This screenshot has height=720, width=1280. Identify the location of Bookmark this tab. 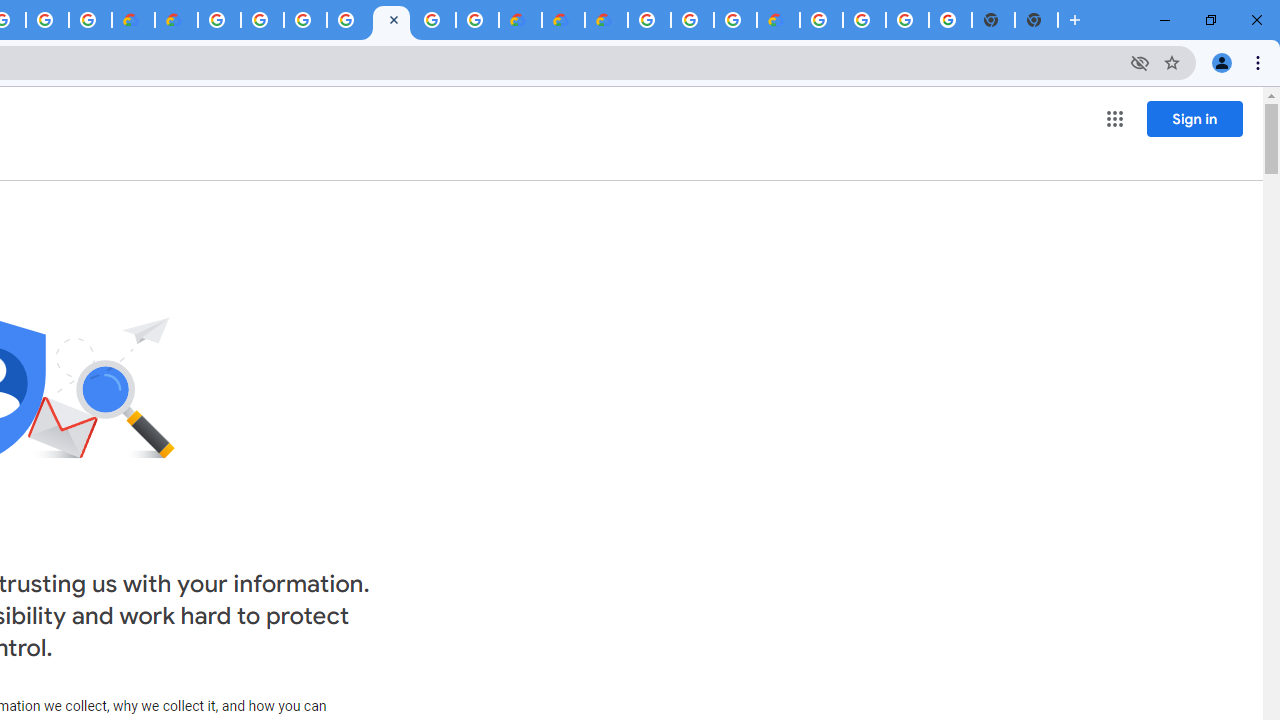
(1172, 62).